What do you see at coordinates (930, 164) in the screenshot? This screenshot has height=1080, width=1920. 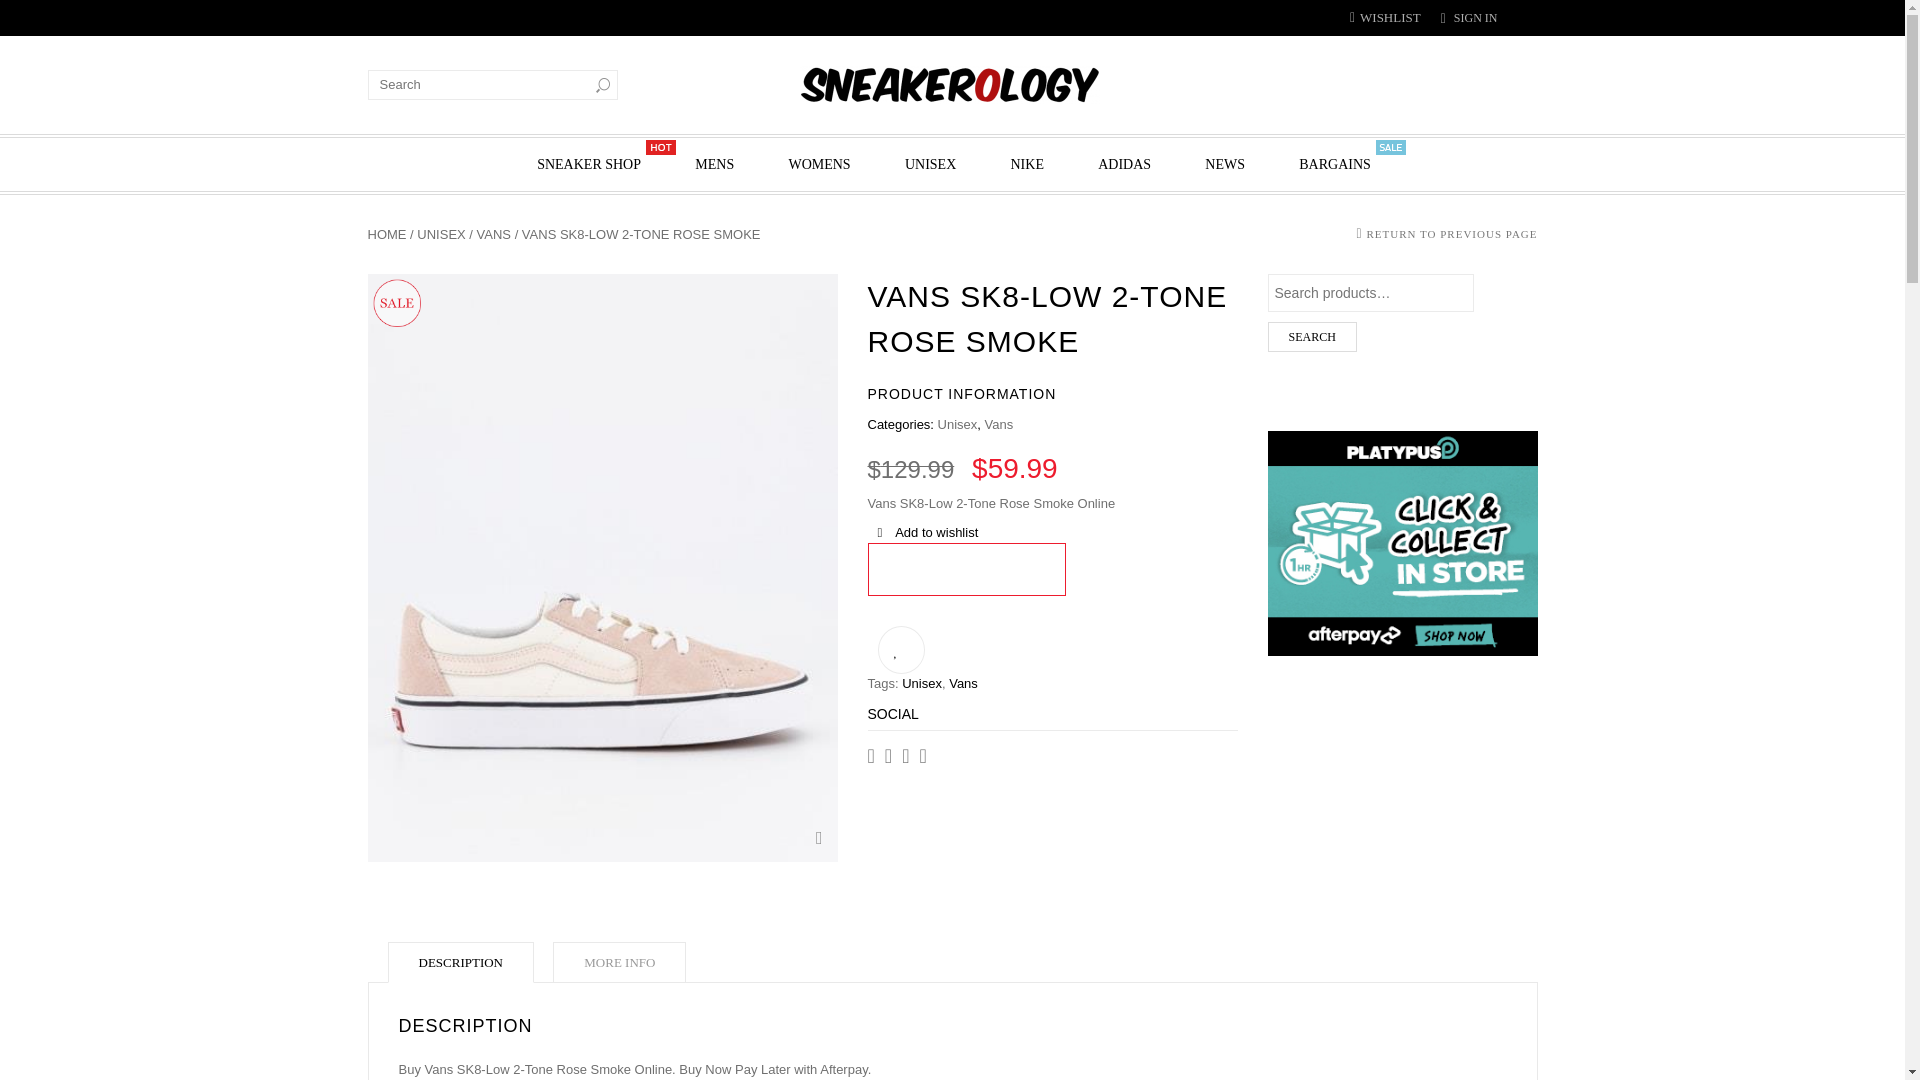 I see `UNISEX` at bounding box center [930, 164].